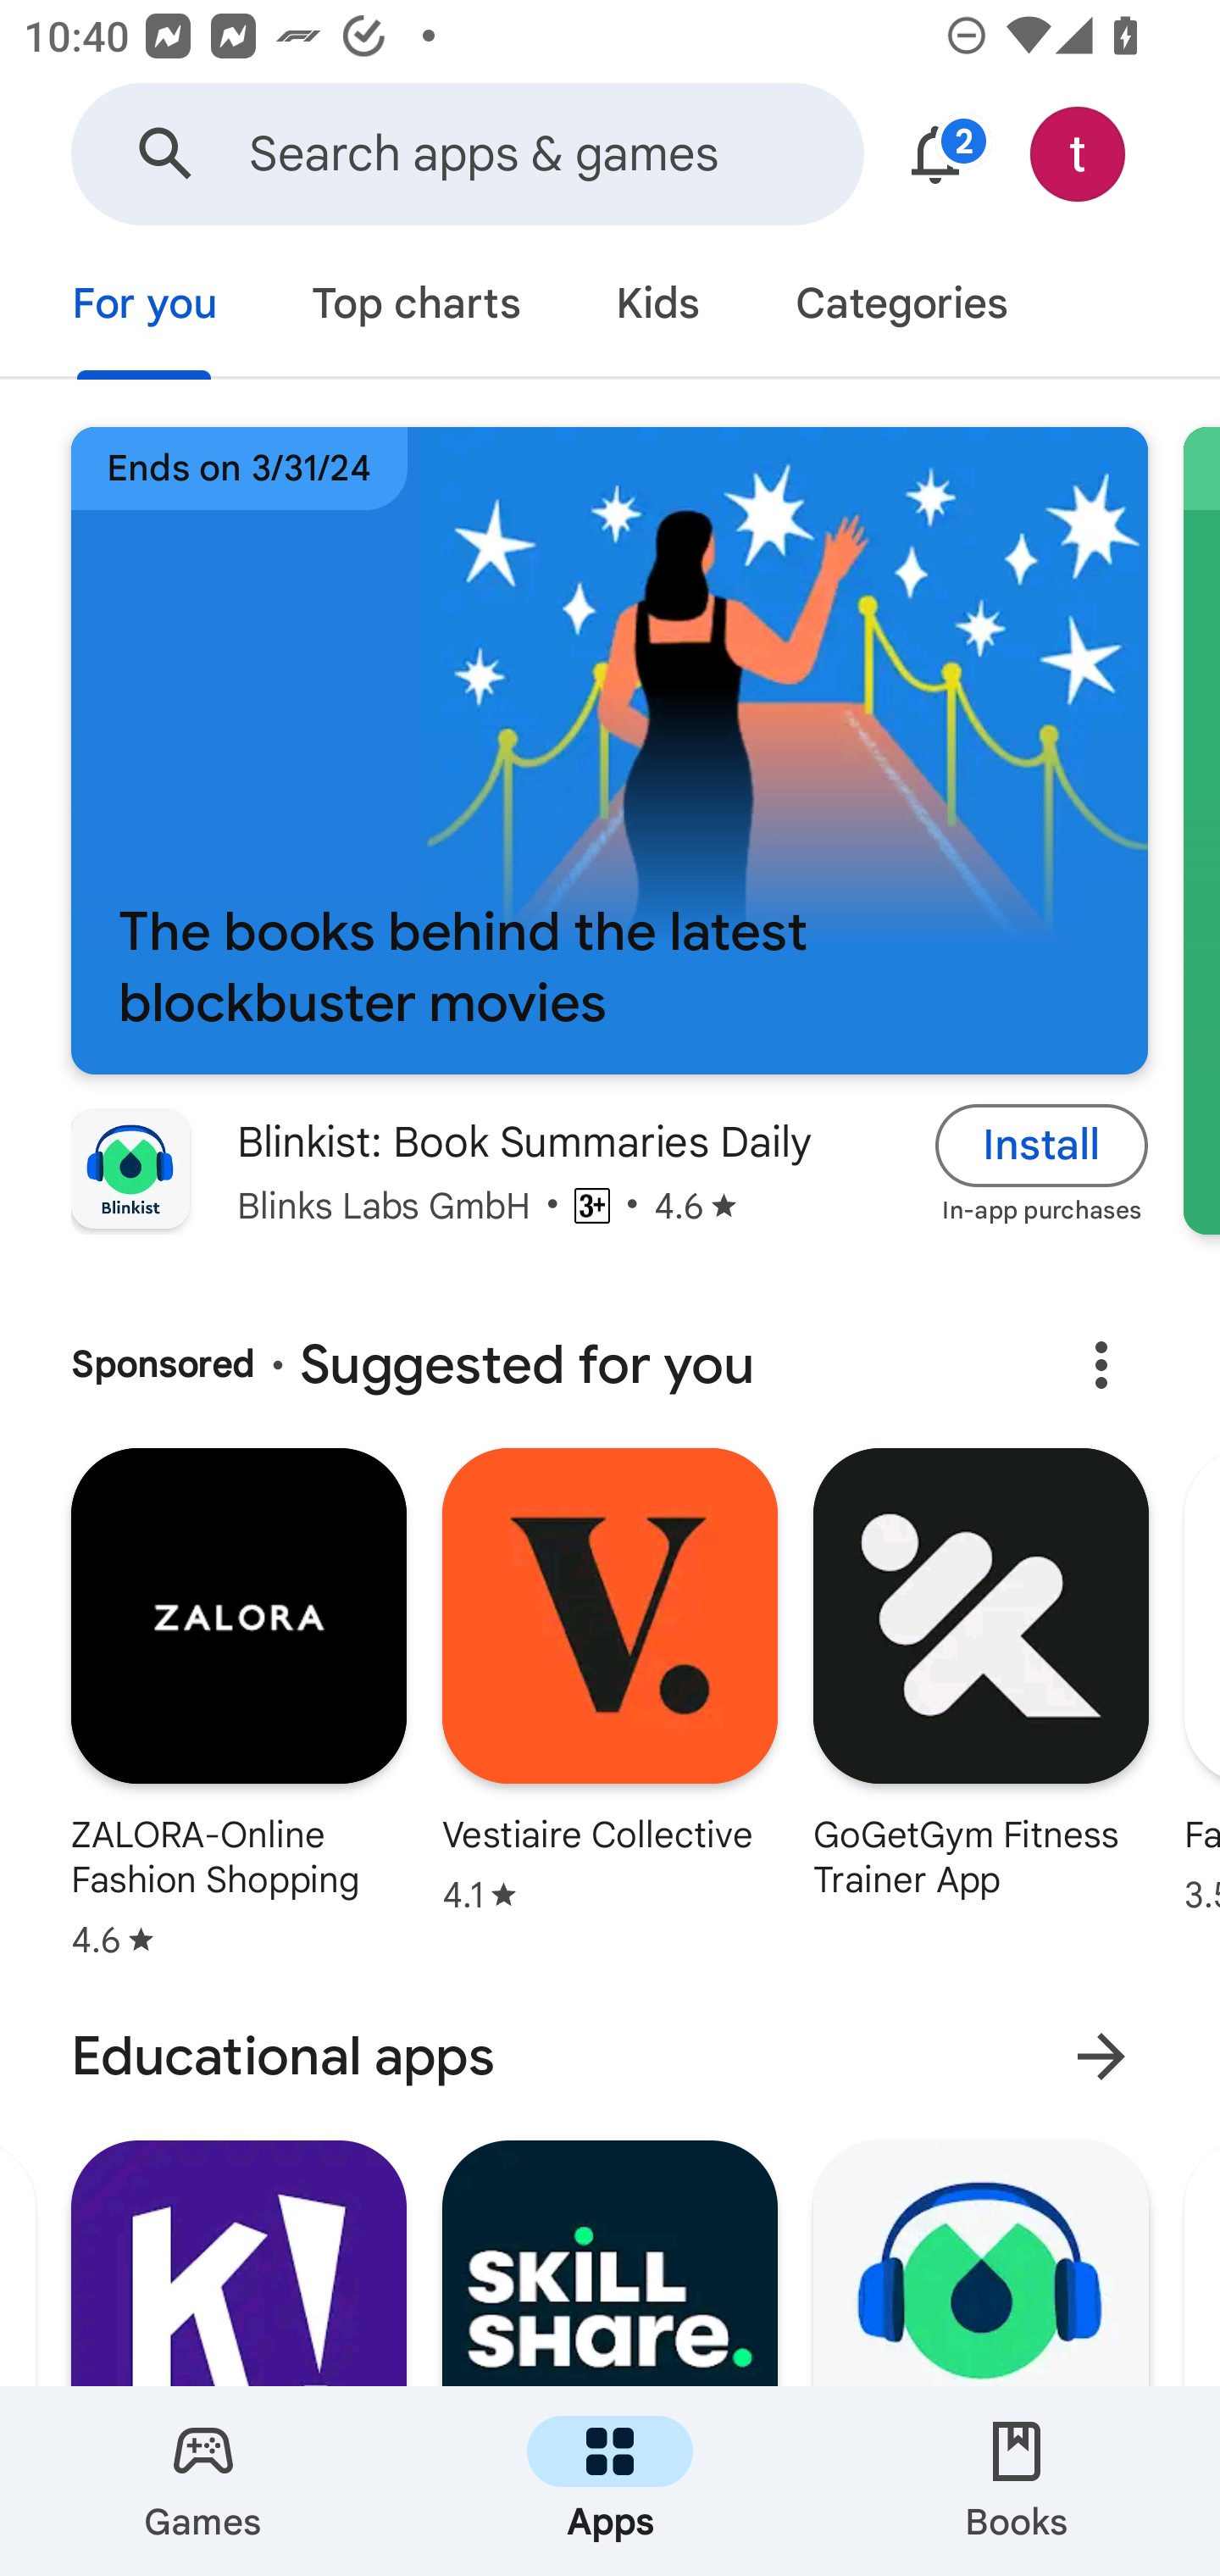 Image resolution: width=1220 pixels, height=2576 pixels. What do you see at coordinates (981, 1710) in the screenshot?
I see `GoGetGym Fitness Trainer App
` at bounding box center [981, 1710].